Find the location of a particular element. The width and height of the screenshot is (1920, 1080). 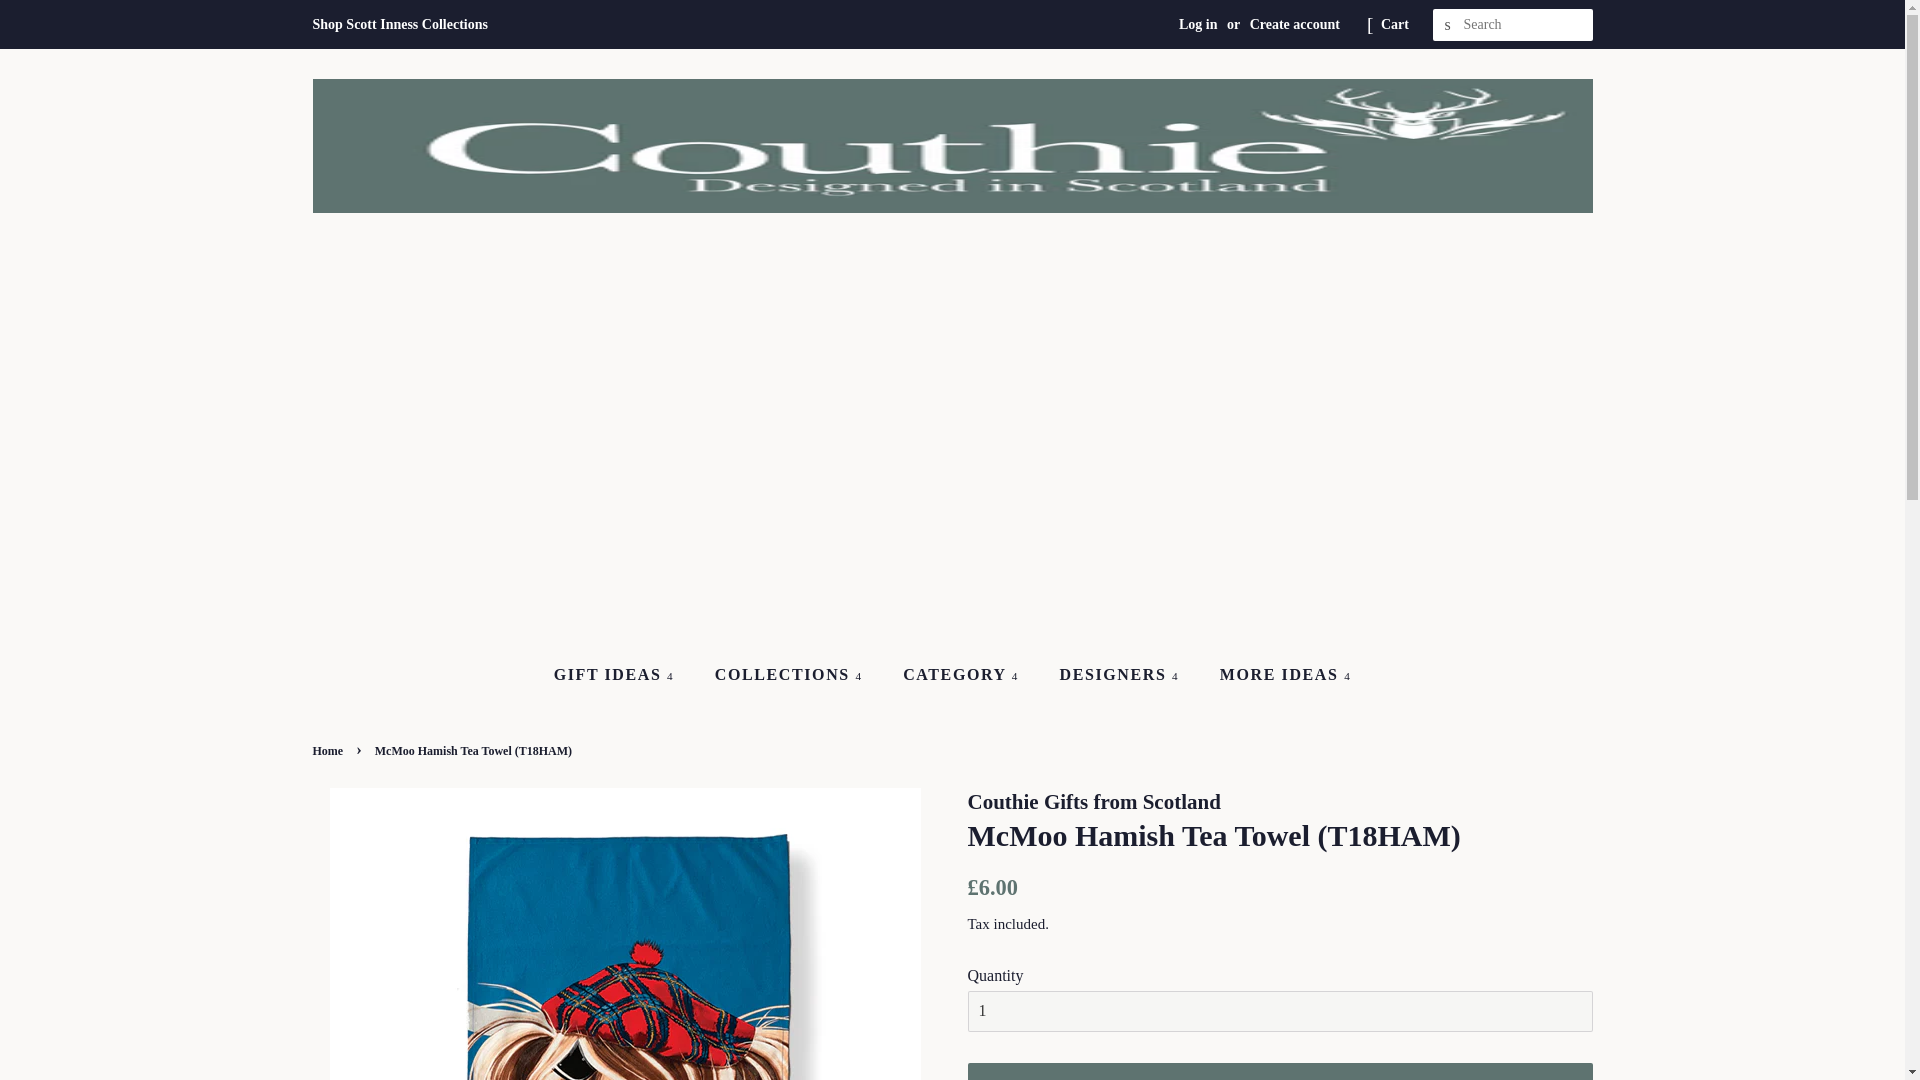

Log in is located at coordinates (1198, 24).